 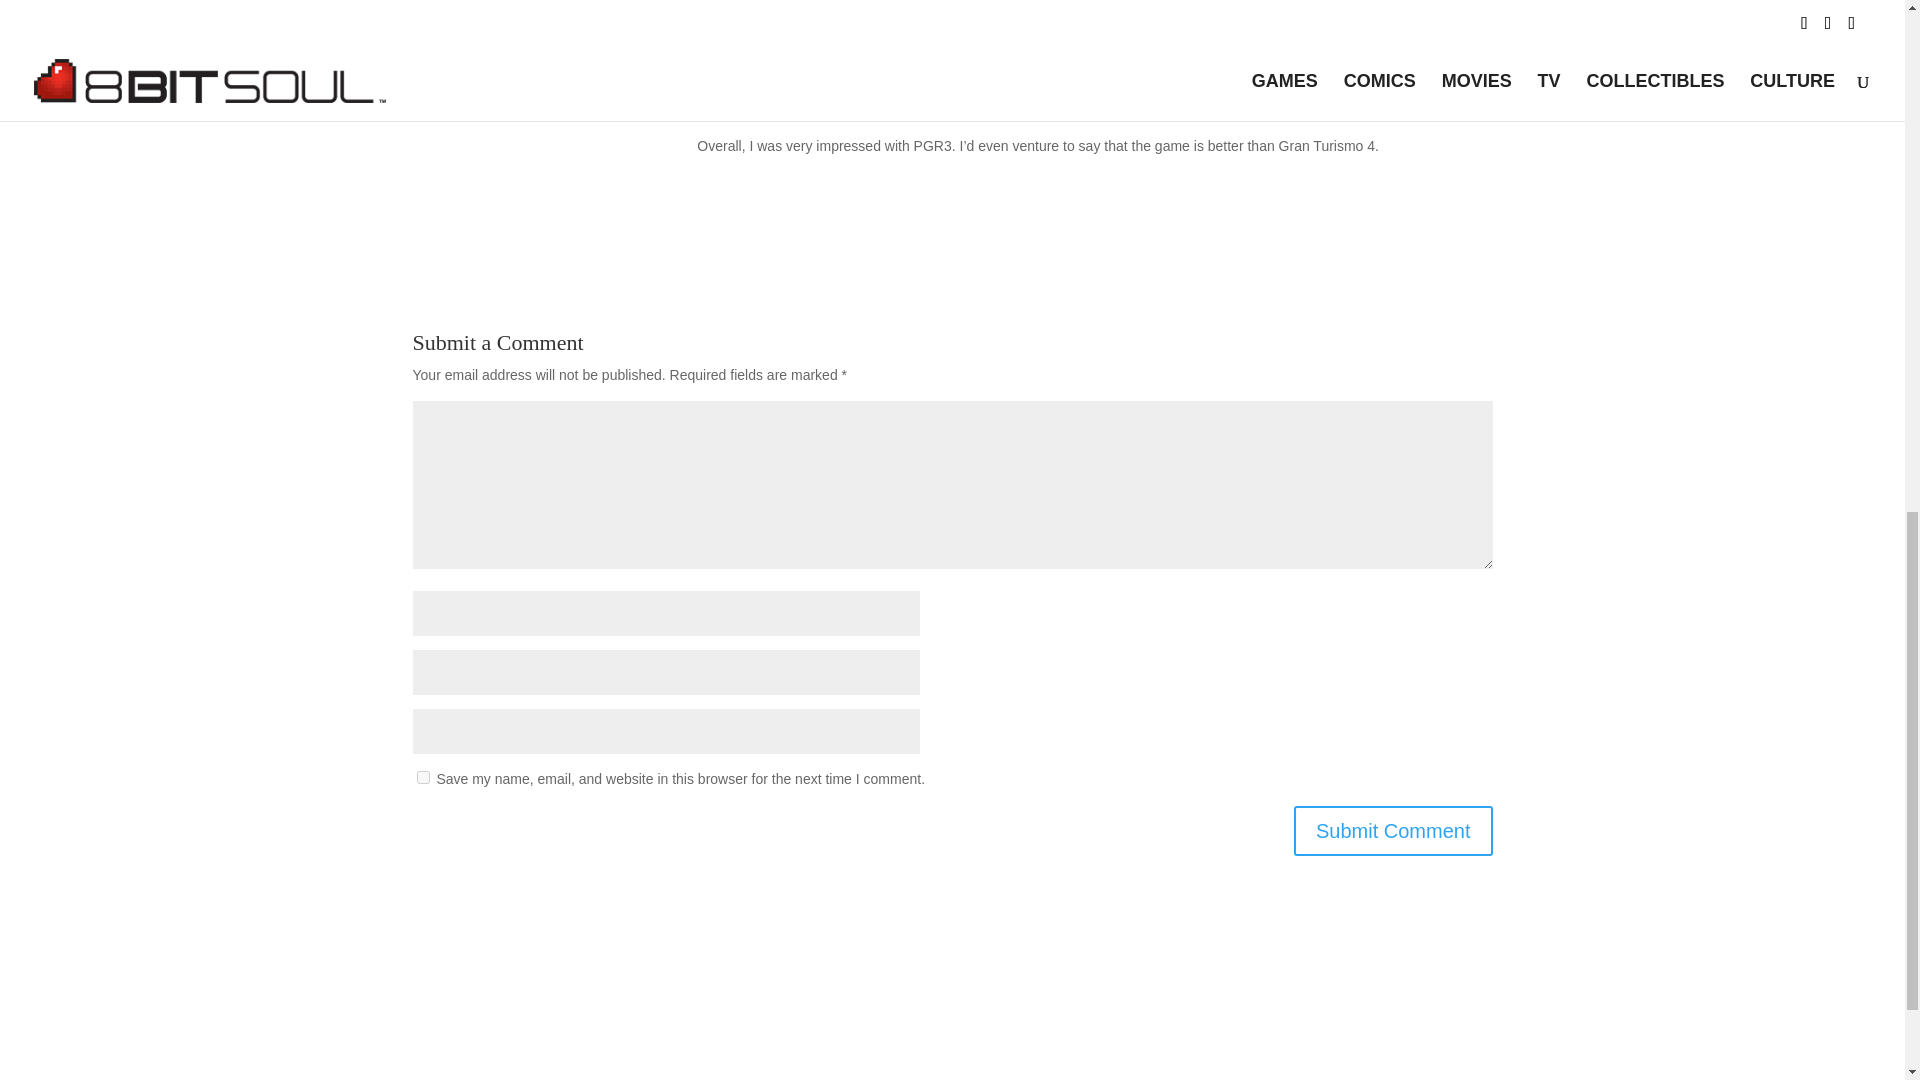 I want to click on yes, so click(x=422, y=778).